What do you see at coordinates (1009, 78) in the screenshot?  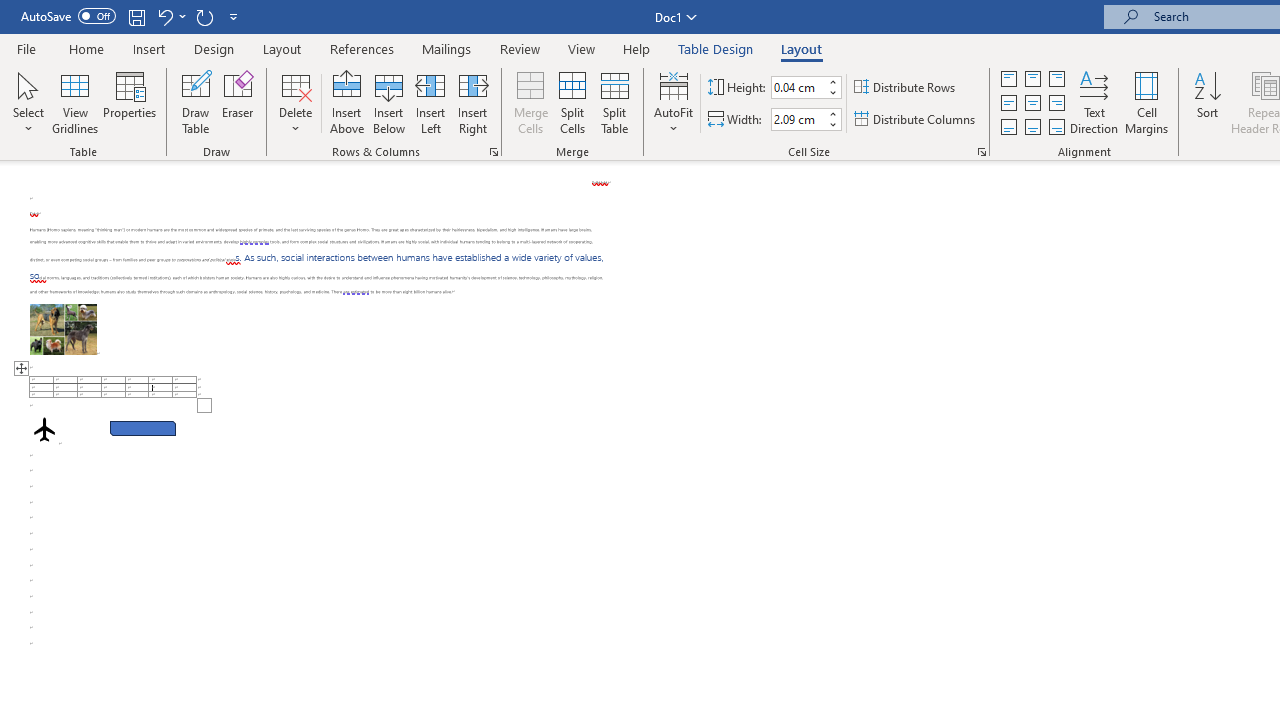 I see `Align Top Justified` at bounding box center [1009, 78].